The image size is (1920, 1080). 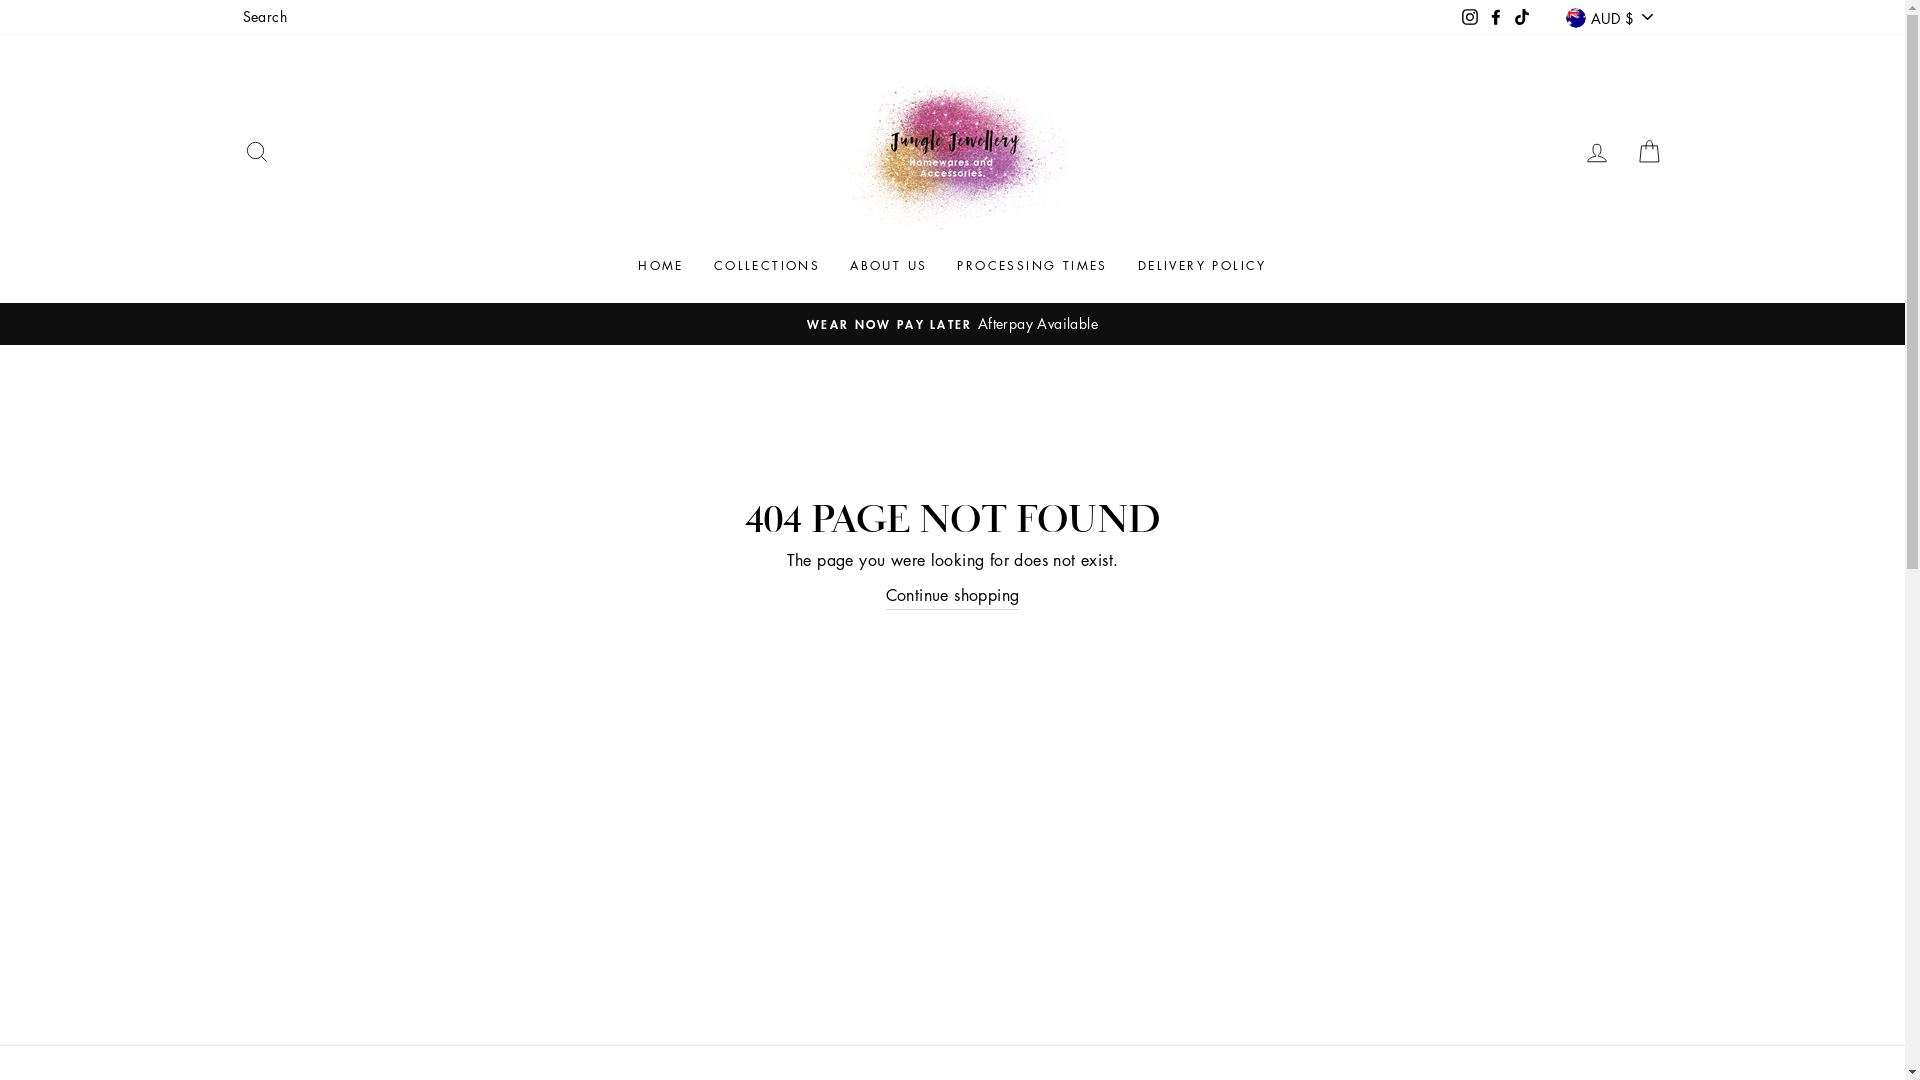 I want to click on ABOUT US, so click(x=888, y=266).